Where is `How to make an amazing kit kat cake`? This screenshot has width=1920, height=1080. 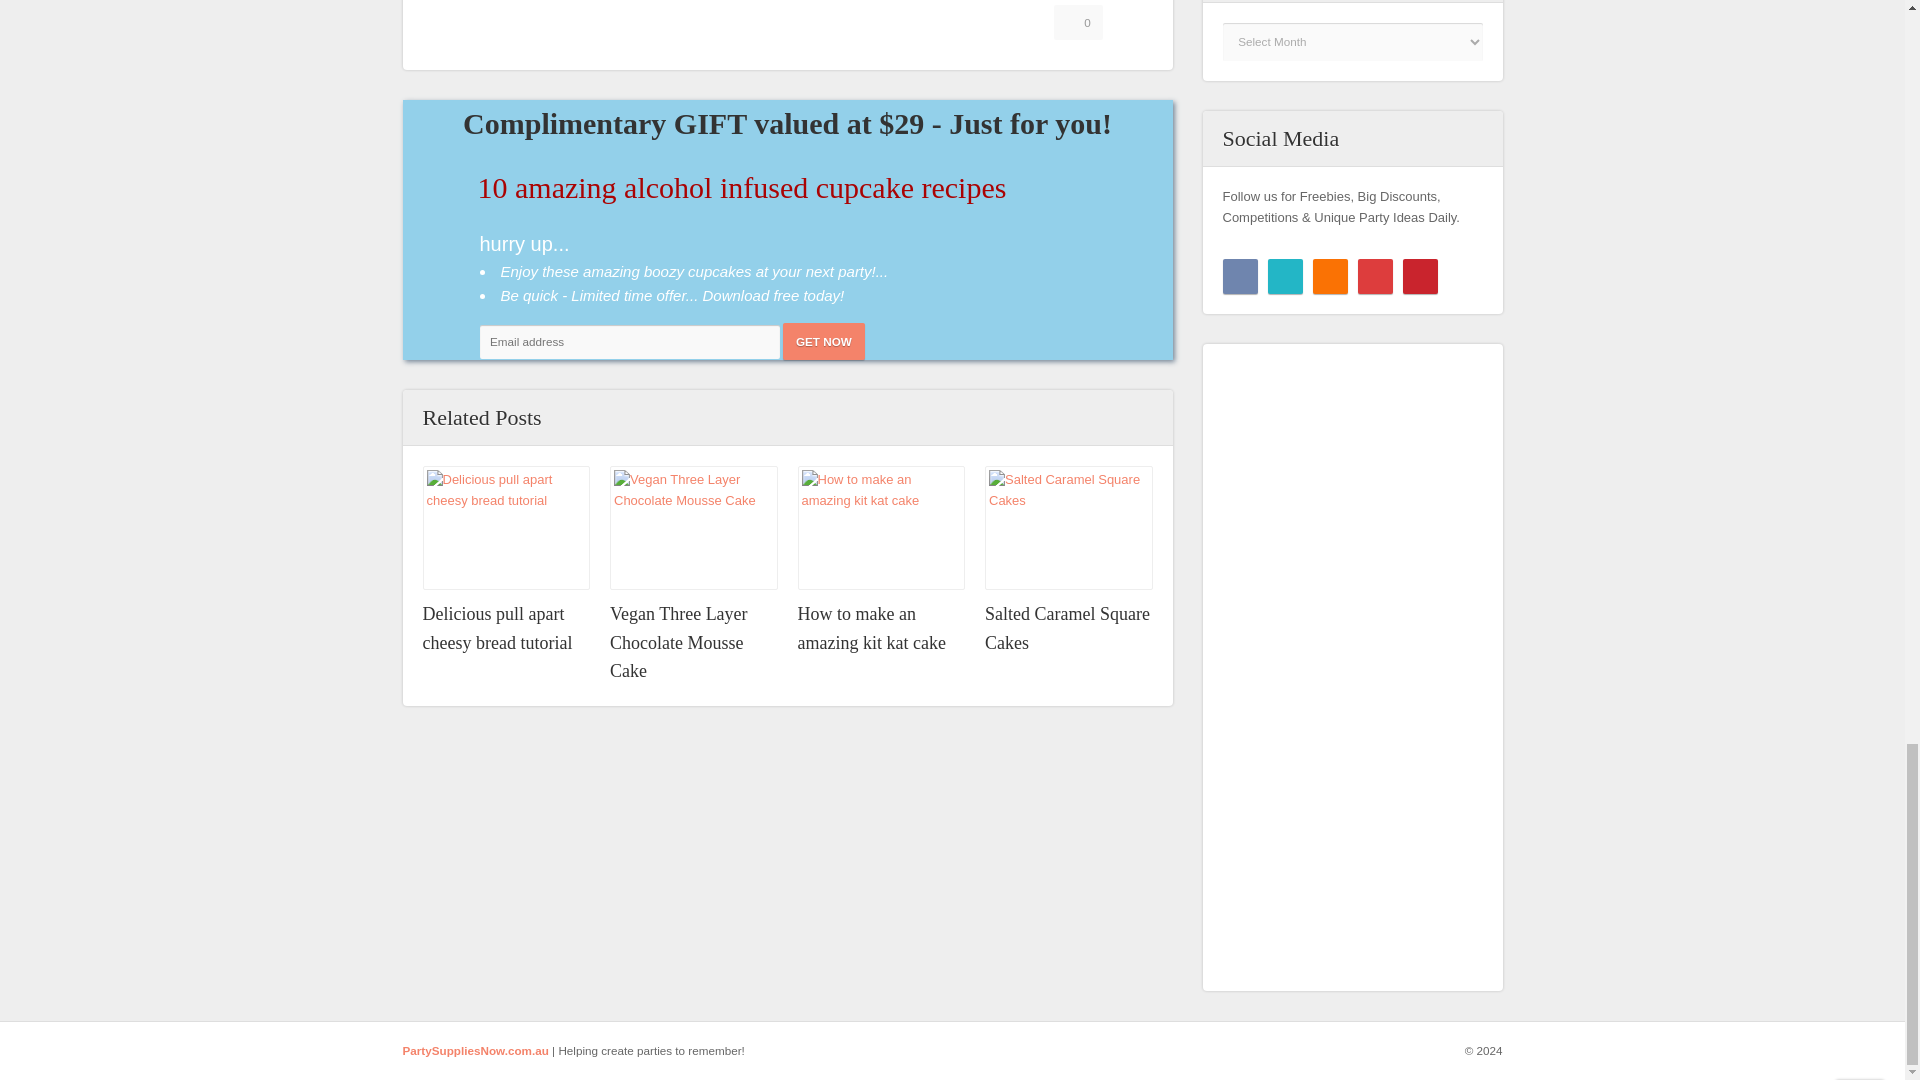
How to make an amazing kit kat cake is located at coordinates (882, 528).